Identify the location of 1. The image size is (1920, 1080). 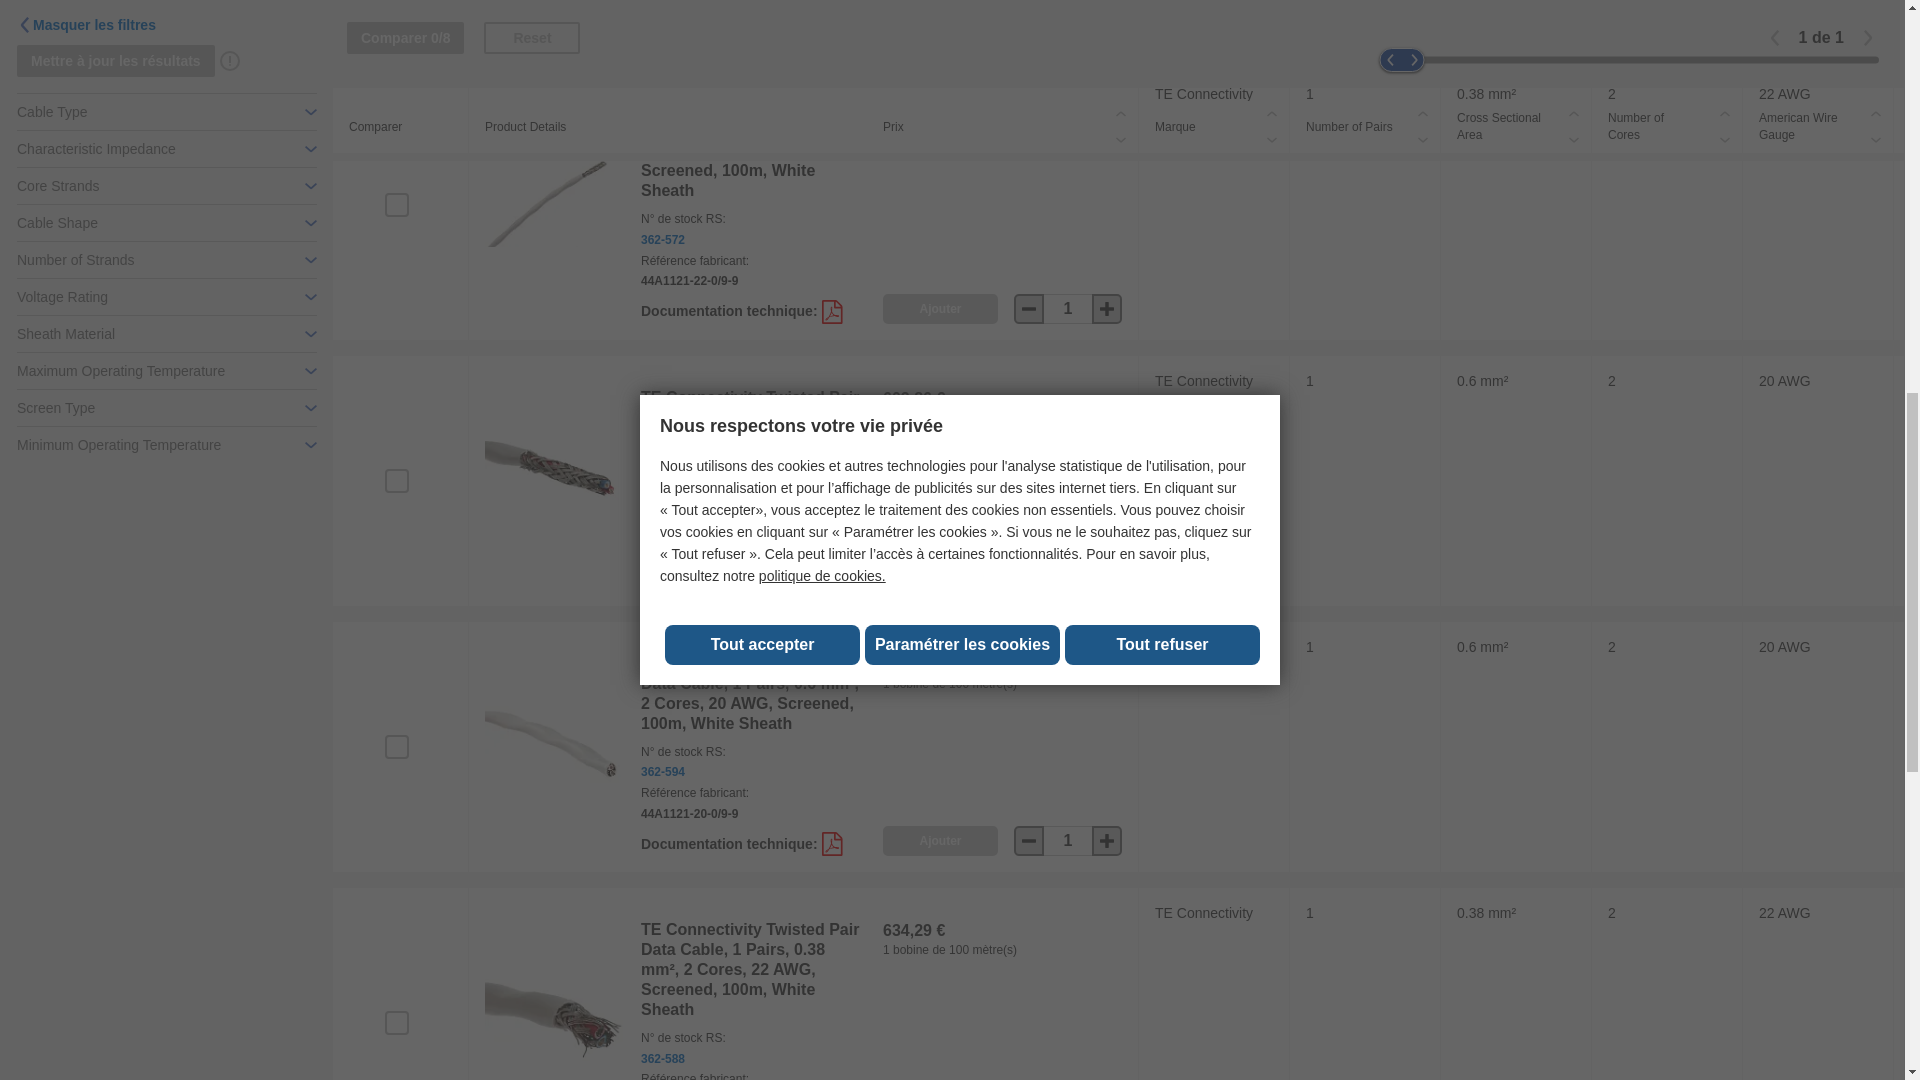
(1068, 21).